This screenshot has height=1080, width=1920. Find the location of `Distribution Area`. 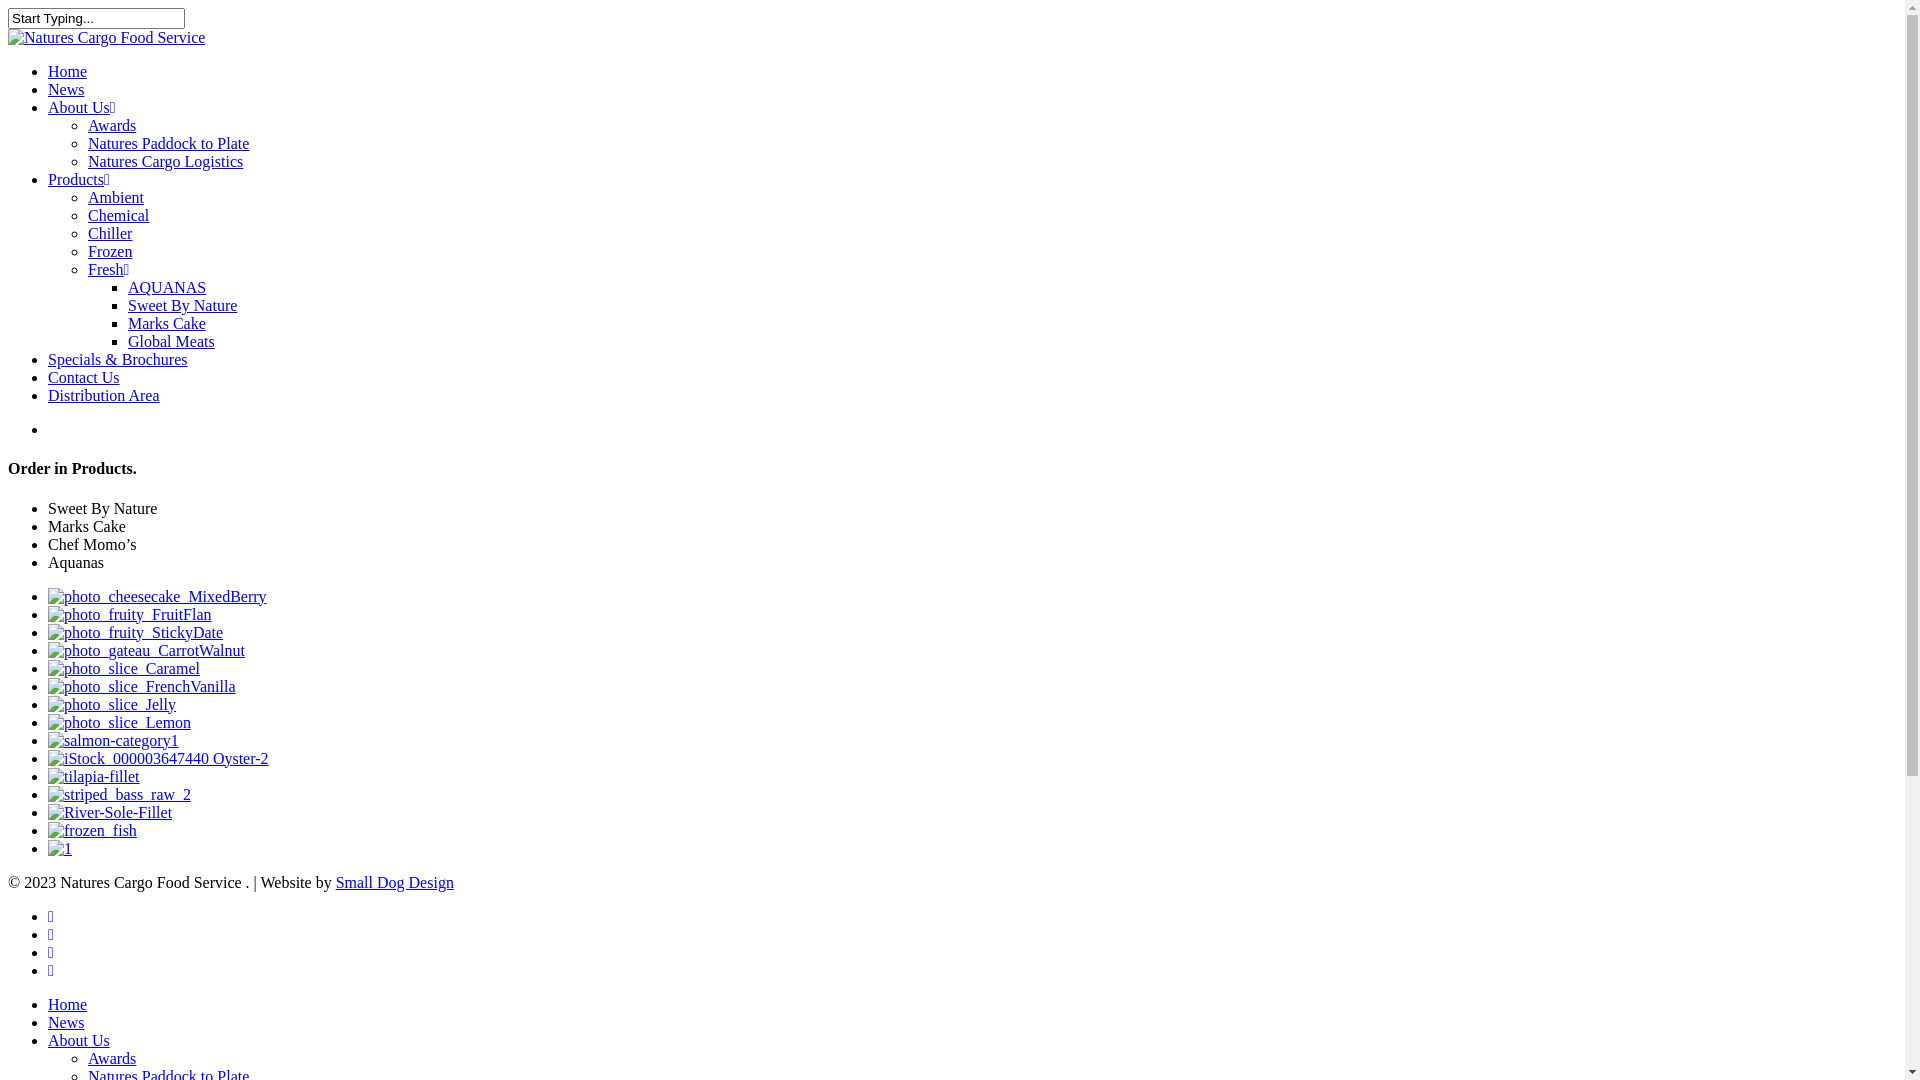

Distribution Area is located at coordinates (104, 396).